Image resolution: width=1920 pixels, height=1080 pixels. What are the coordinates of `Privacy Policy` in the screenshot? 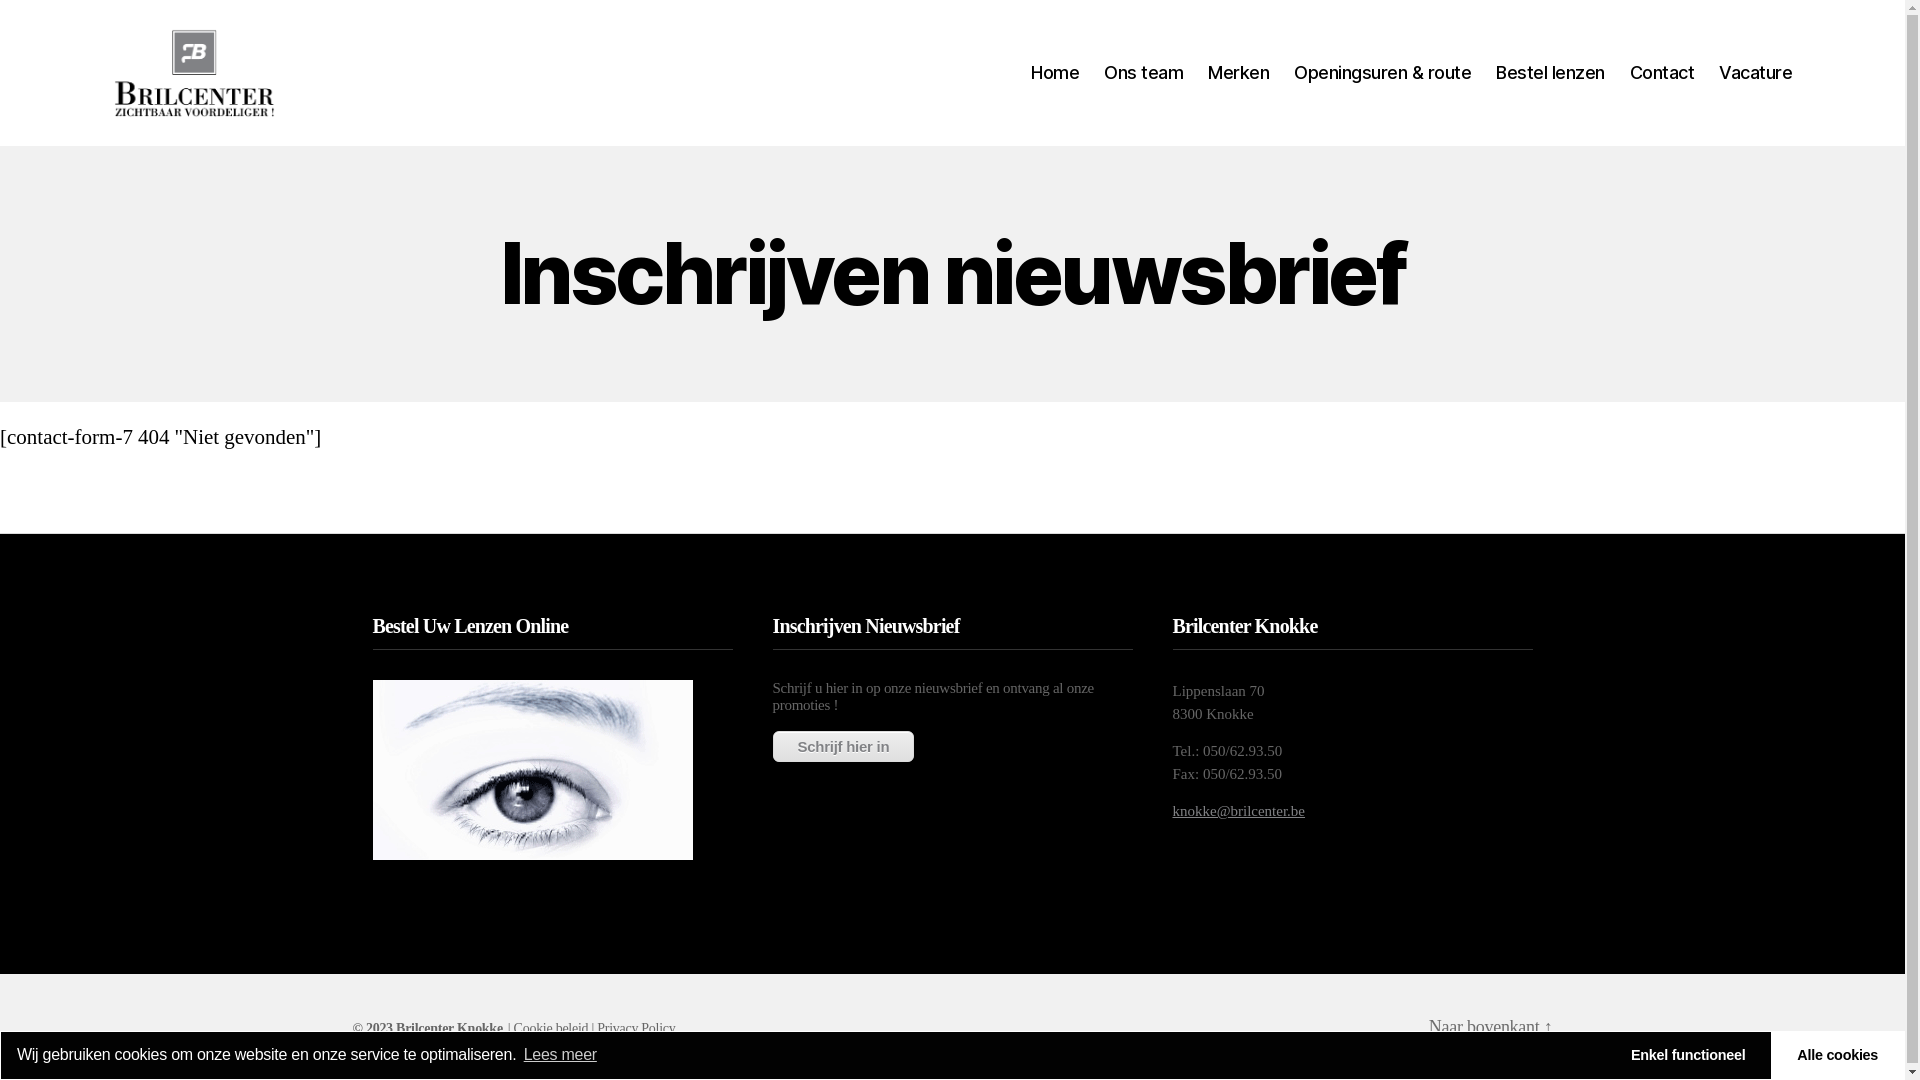 It's located at (636, 1028).